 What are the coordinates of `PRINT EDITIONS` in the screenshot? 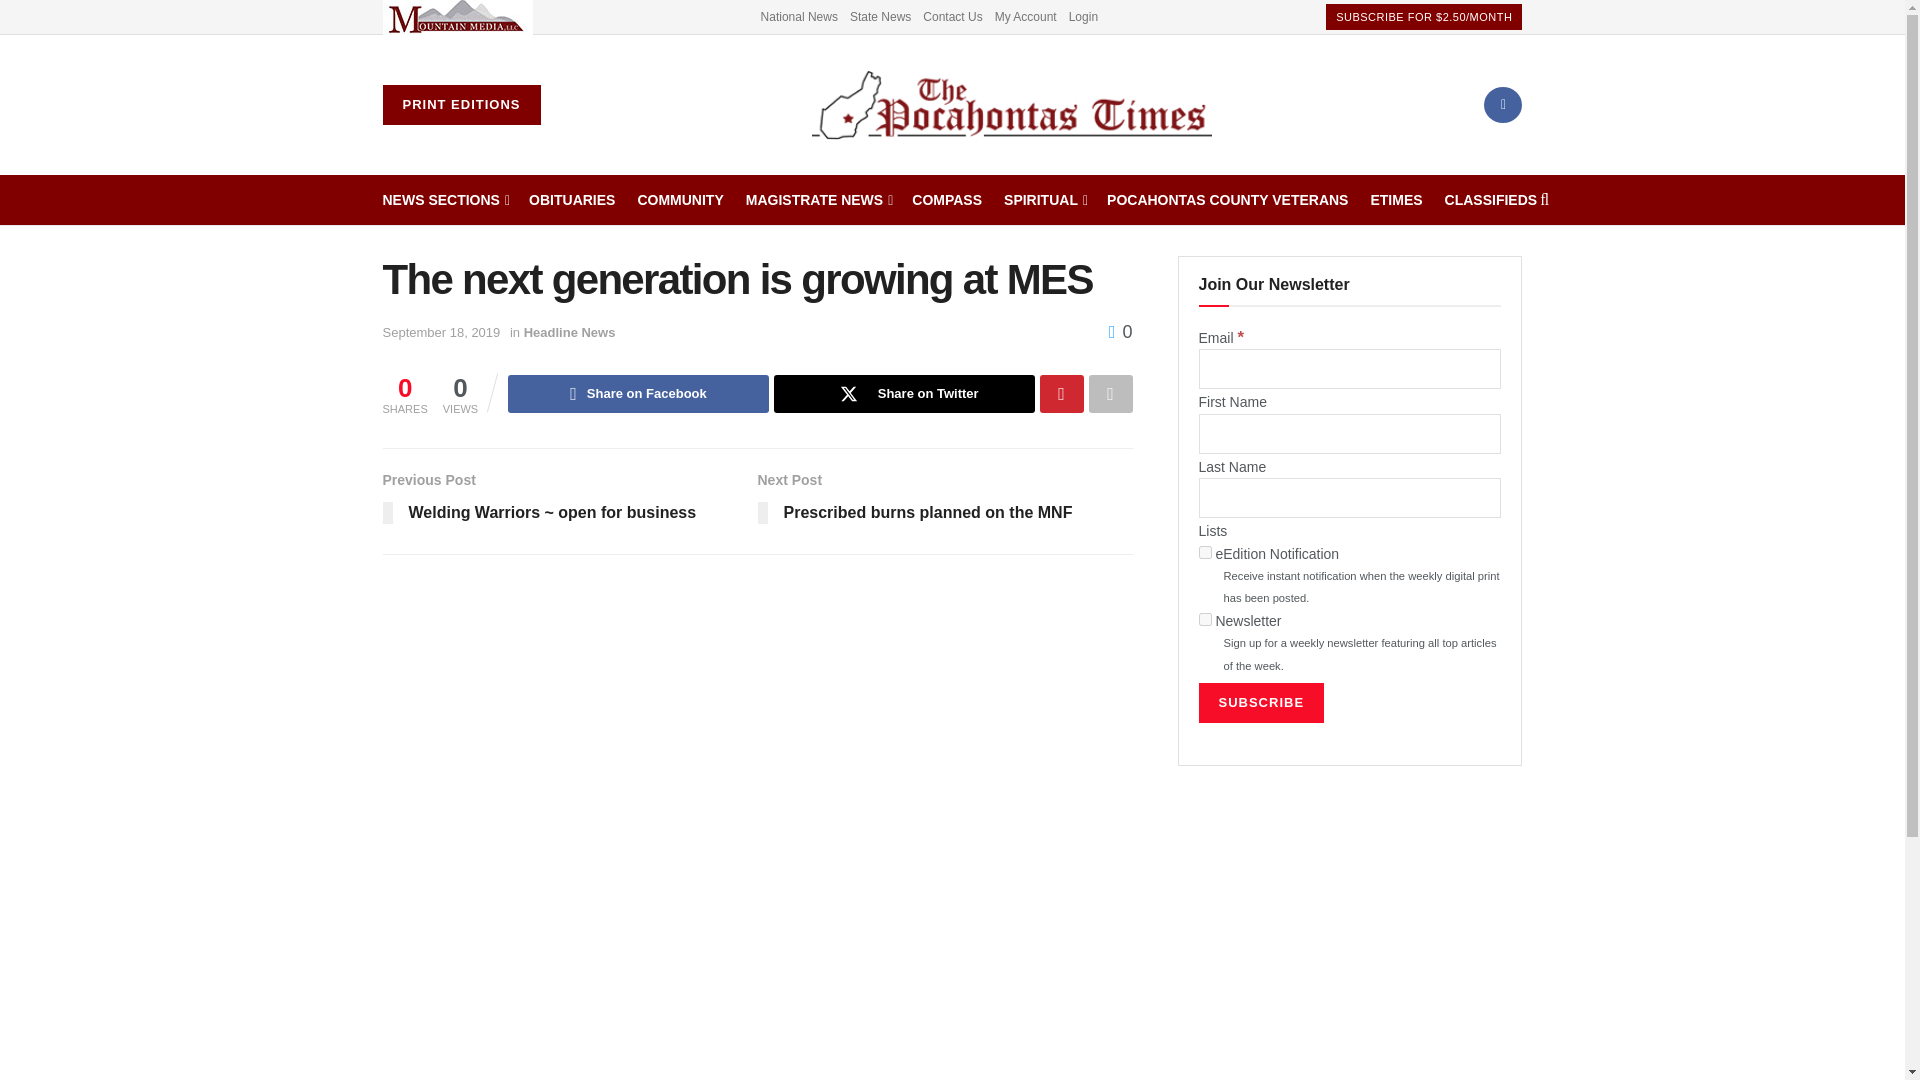 It's located at (460, 105).